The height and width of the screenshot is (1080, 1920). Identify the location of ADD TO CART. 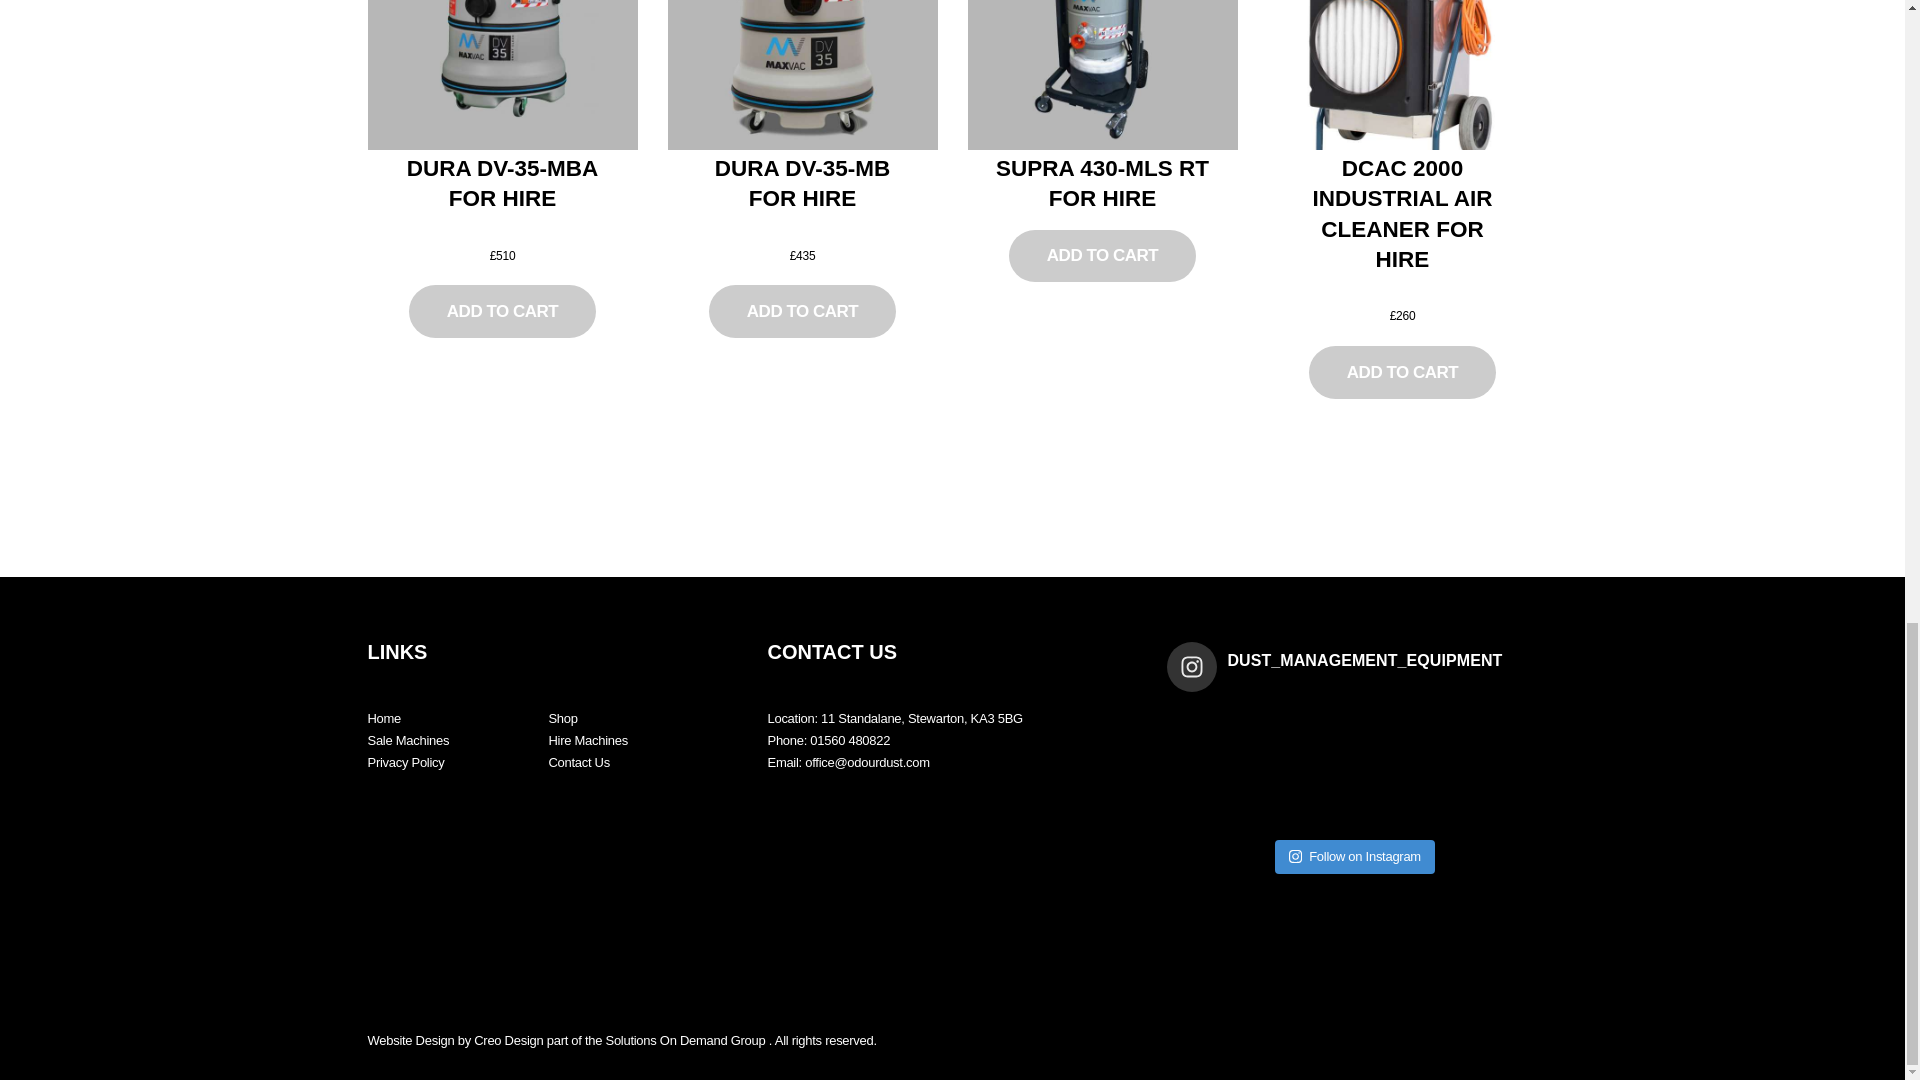
(801, 312).